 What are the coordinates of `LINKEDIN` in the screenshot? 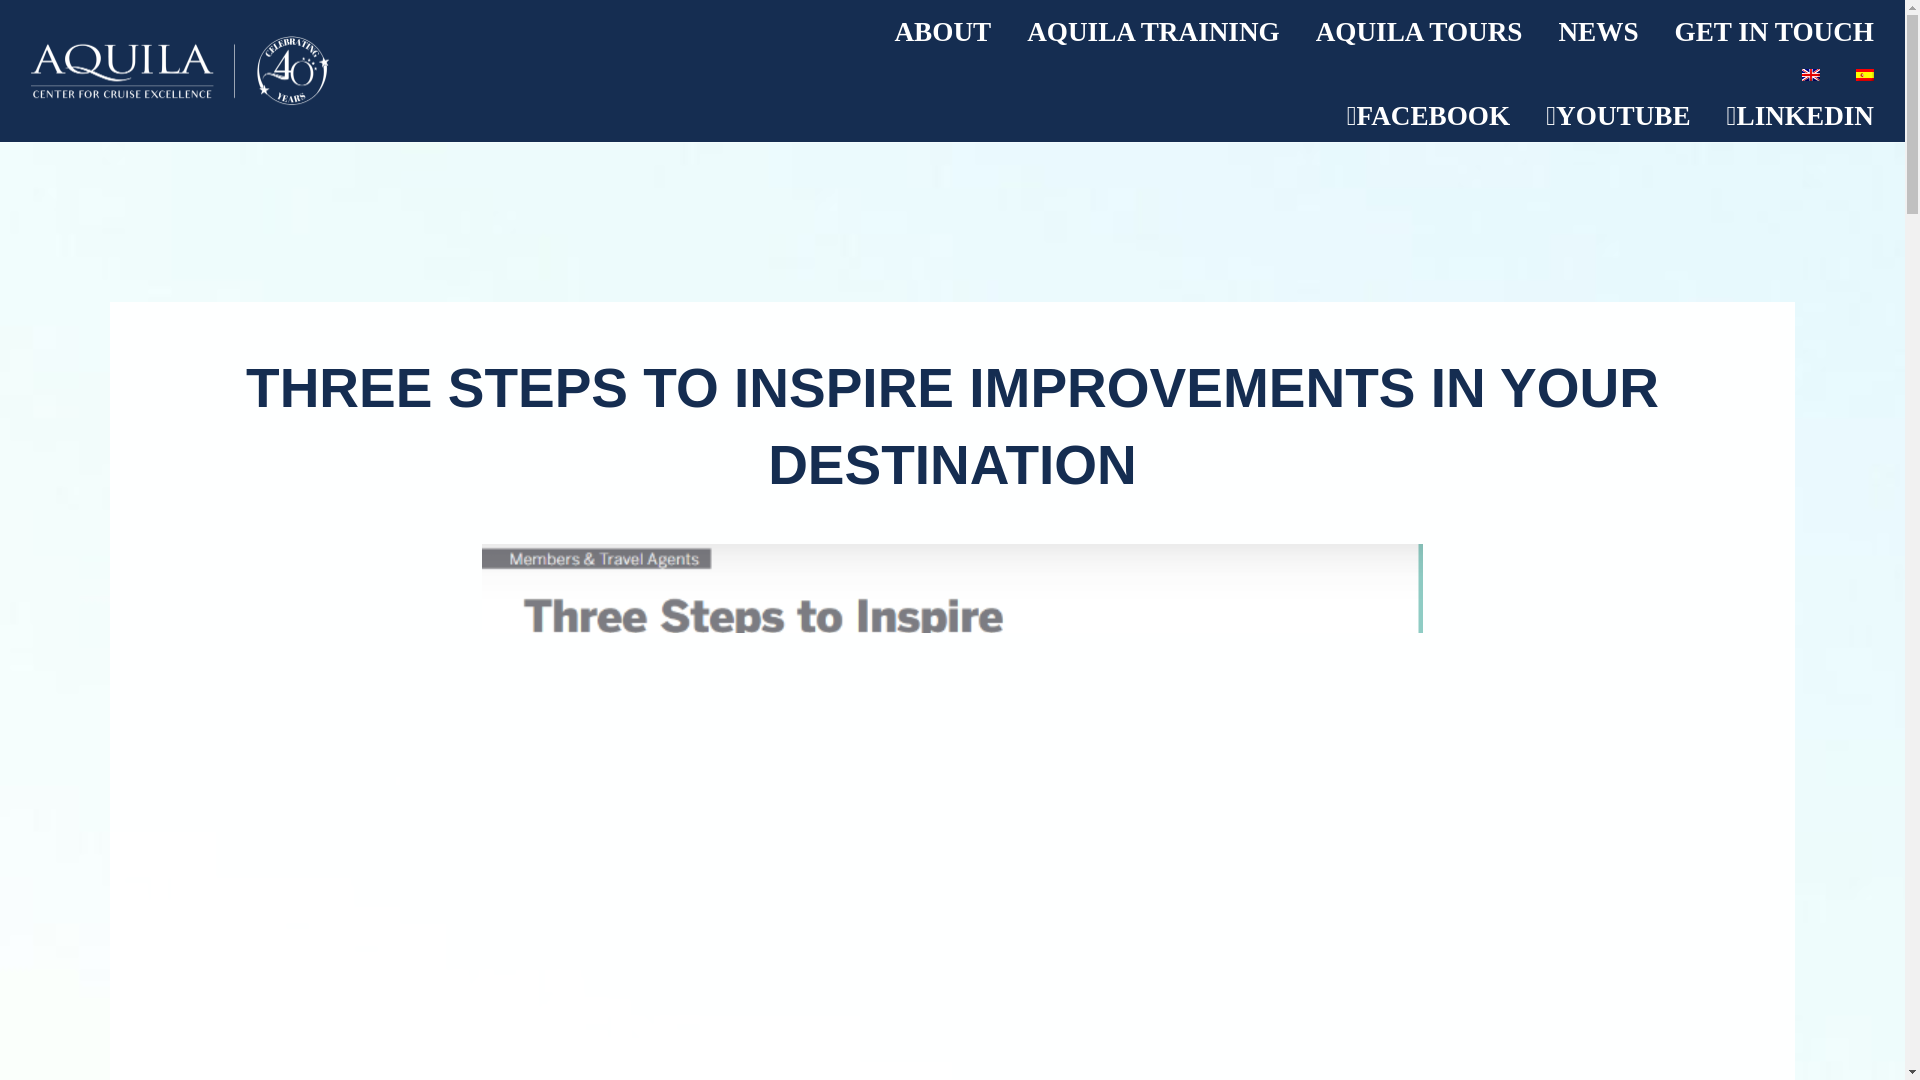 It's located at (1800, 116).